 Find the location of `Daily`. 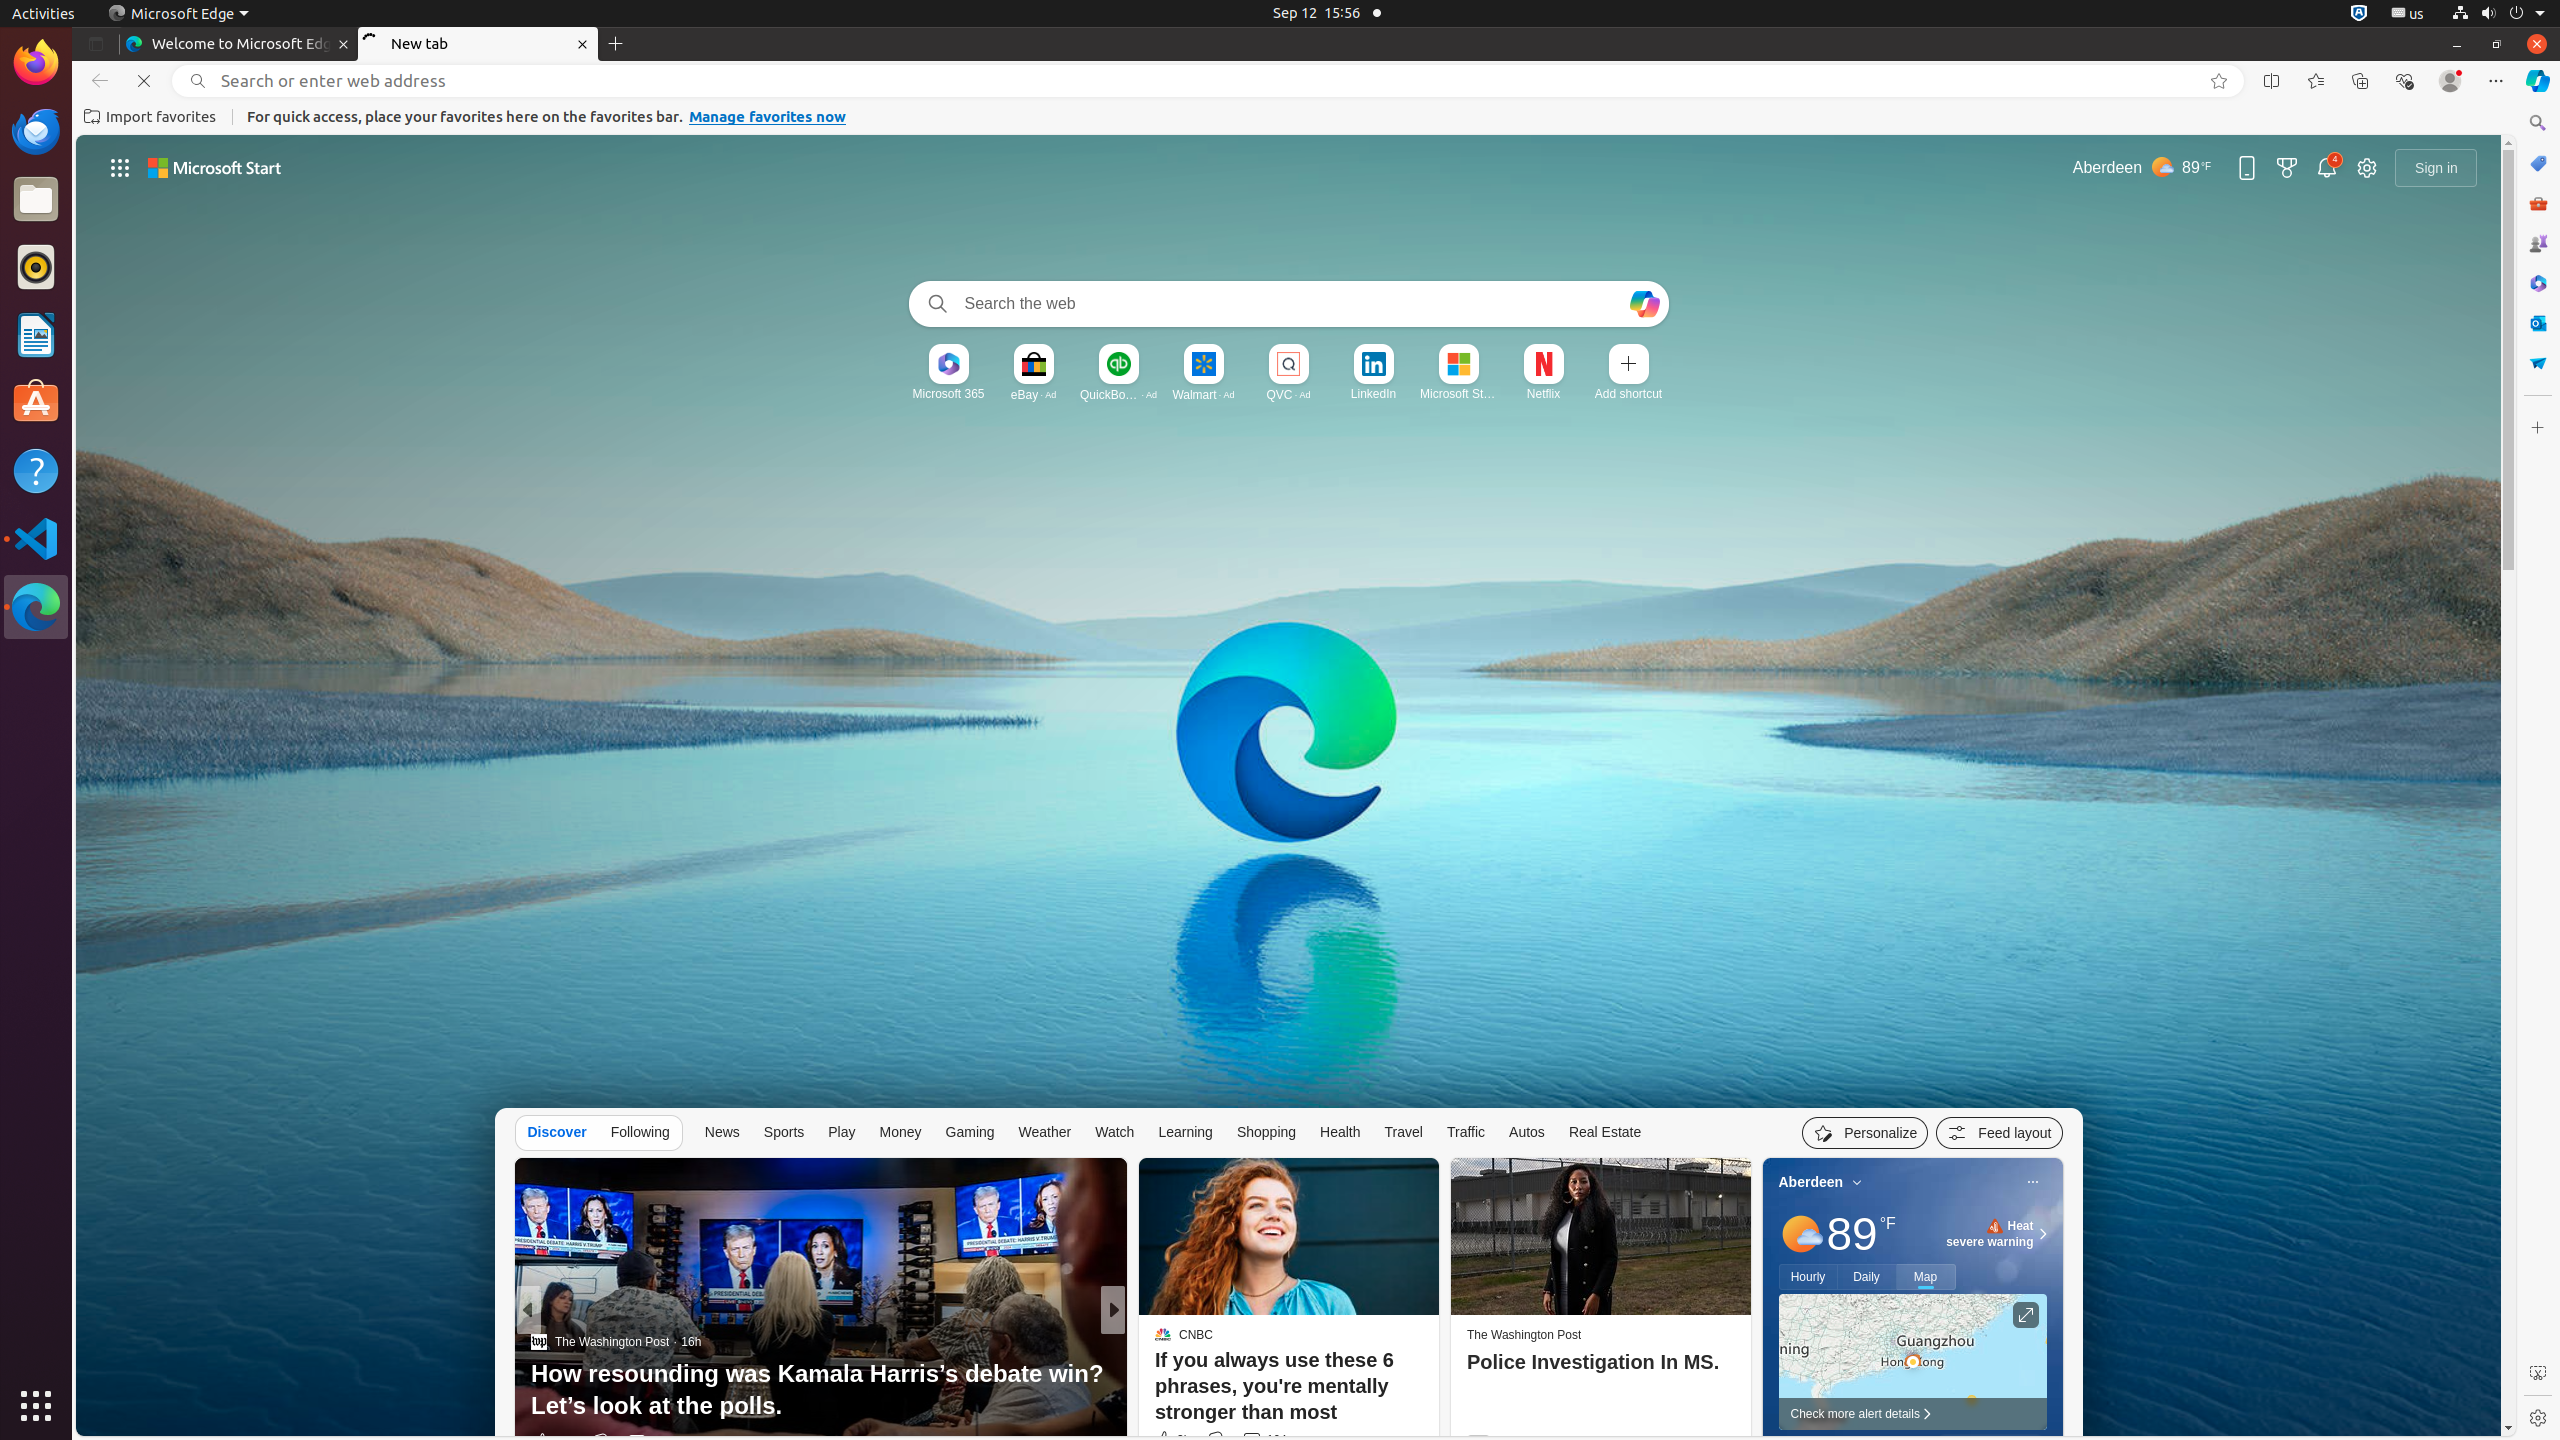

Daily is located at coordinates (1867, 1277).